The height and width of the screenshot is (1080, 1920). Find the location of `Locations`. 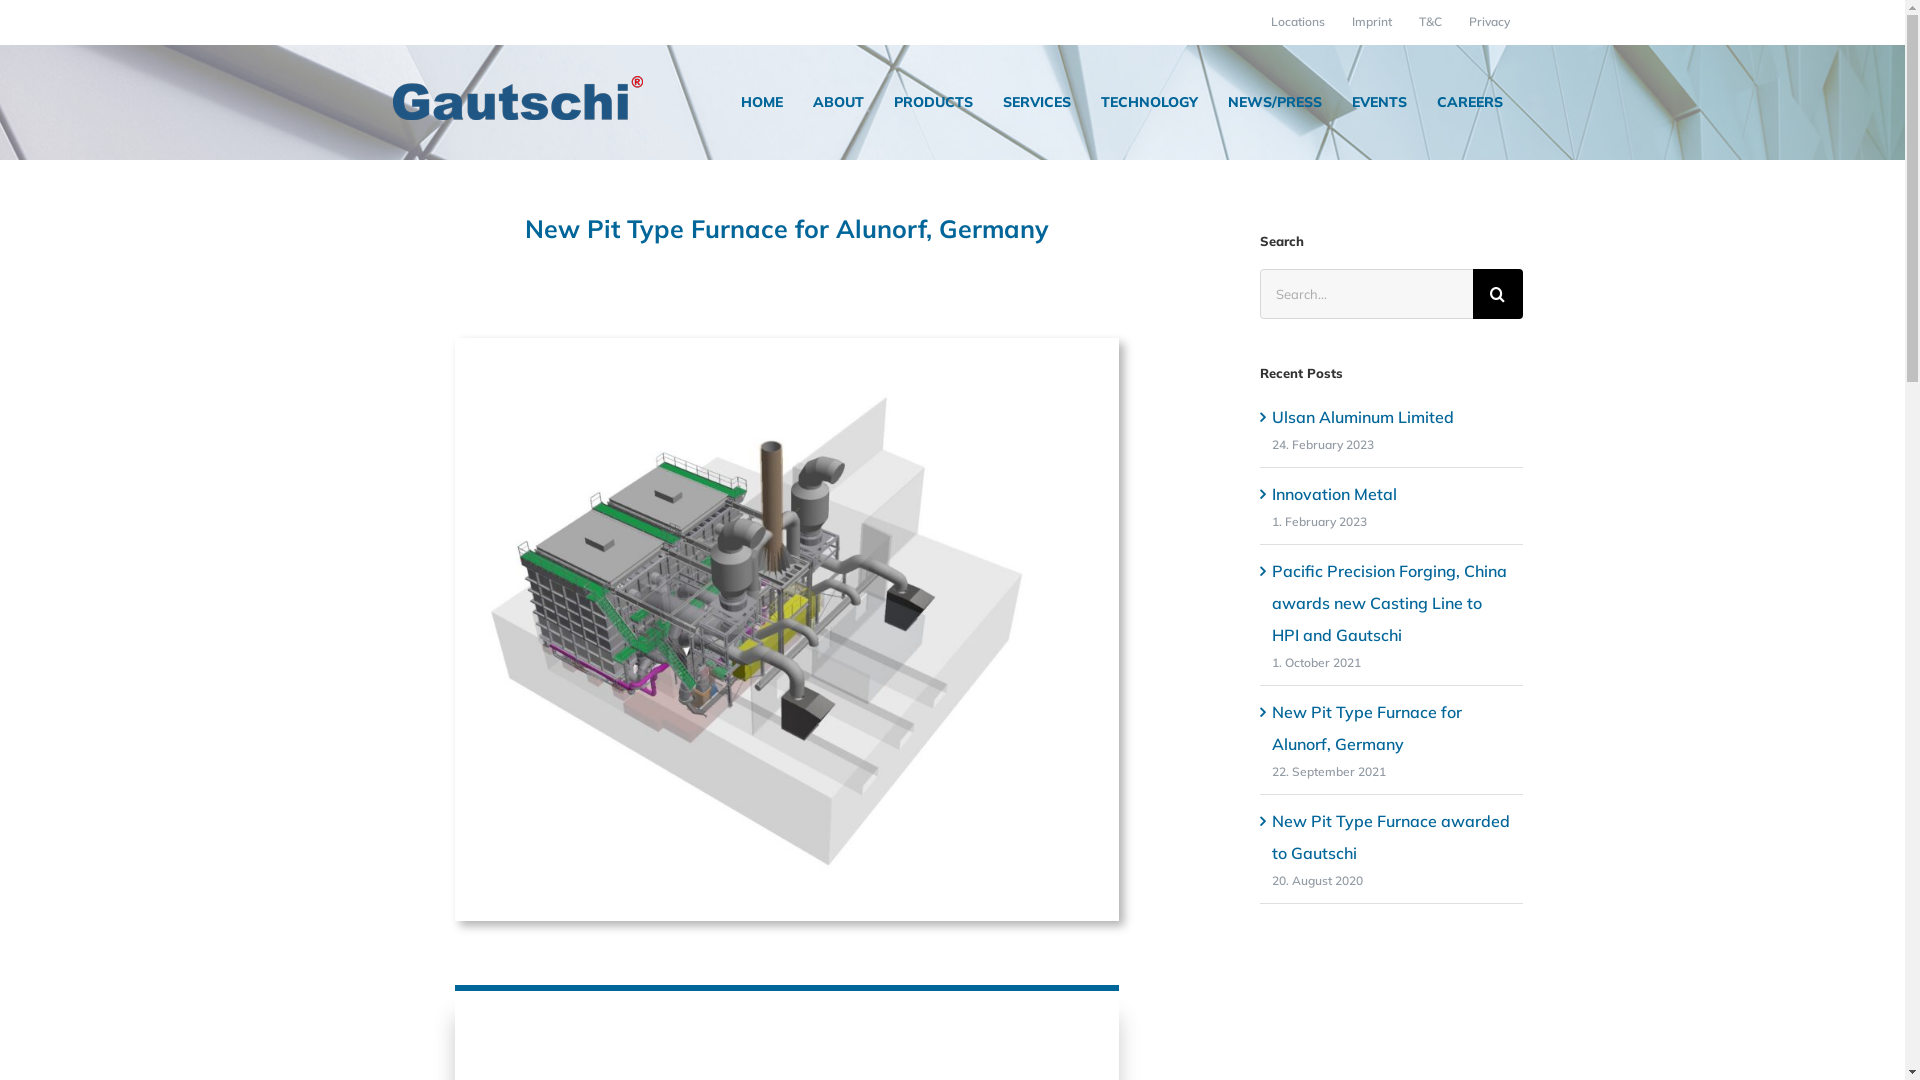

Locations is located at coordinates (1298, 22).